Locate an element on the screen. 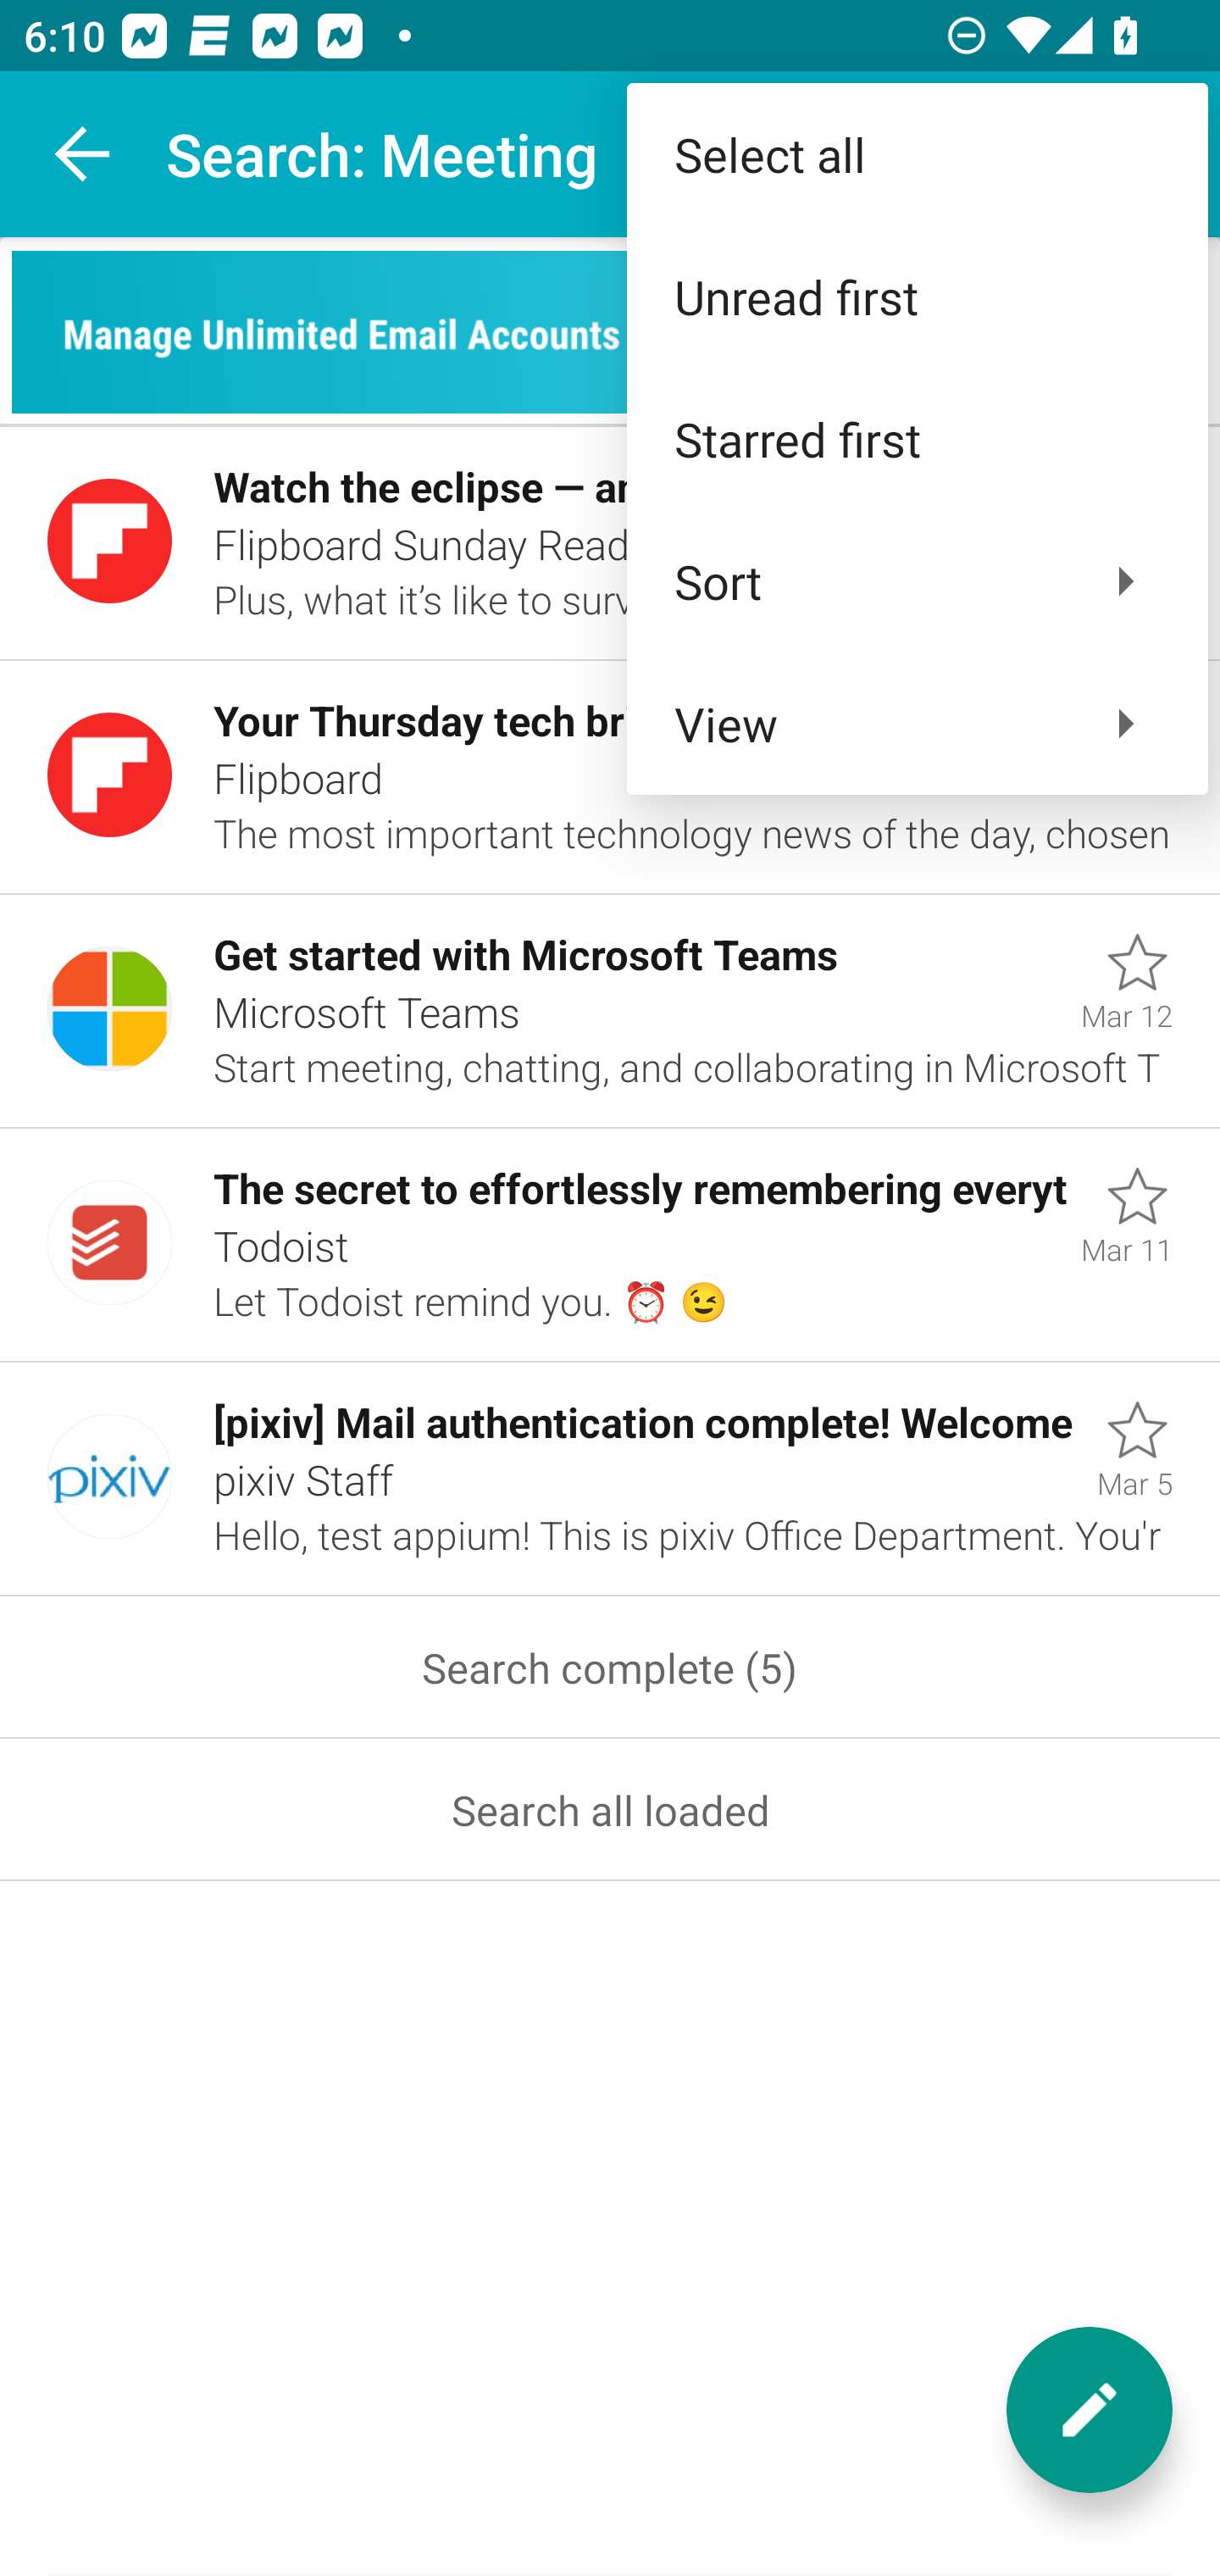  Select all is located at coordinates (917, 154).